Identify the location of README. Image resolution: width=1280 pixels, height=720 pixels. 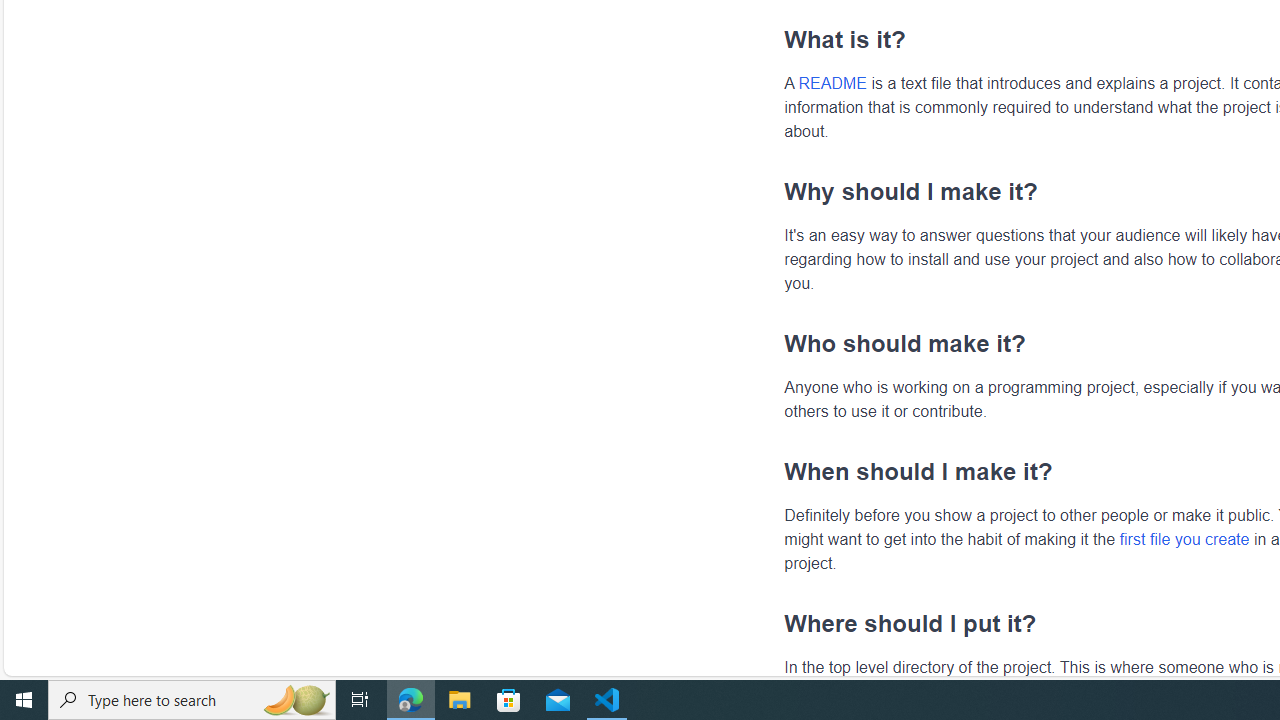
(832, 83).